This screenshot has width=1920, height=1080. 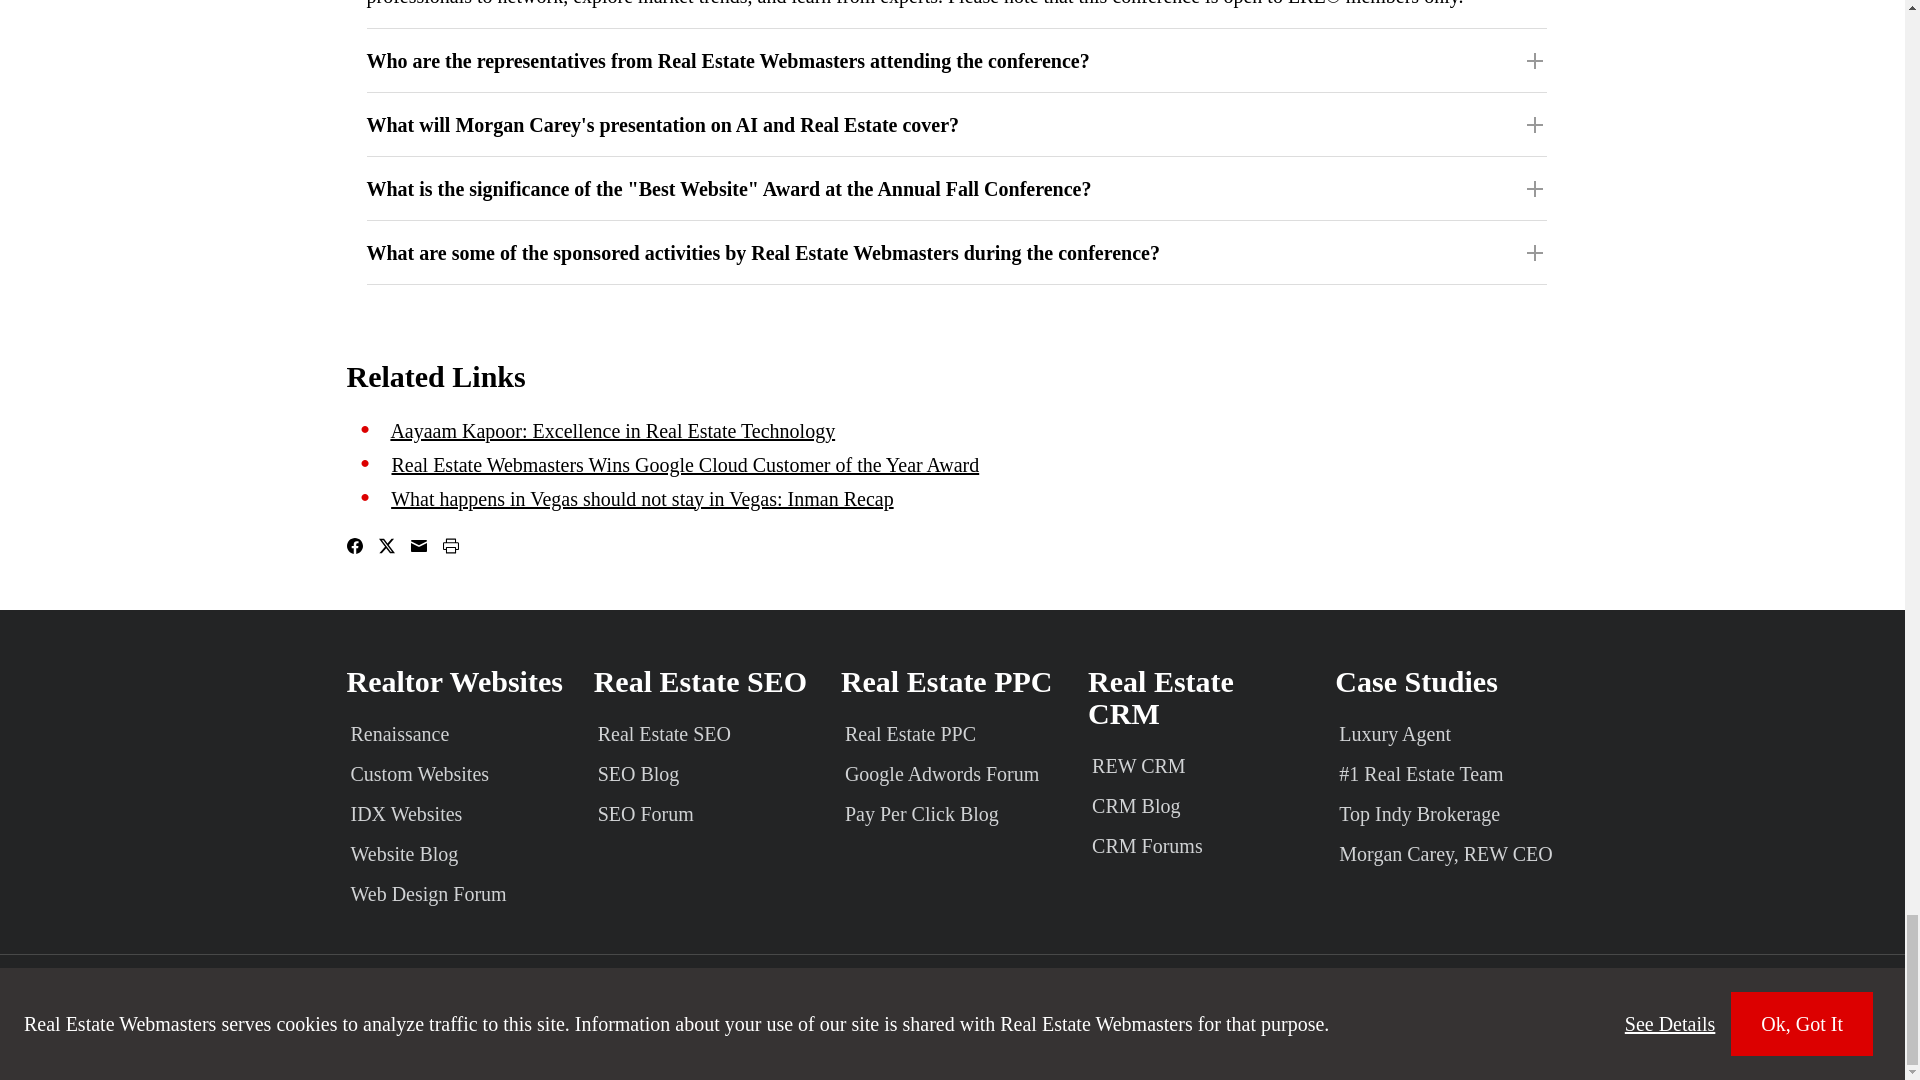 I want to click on Opens new window with print ready page, so click(x=450, y=546).